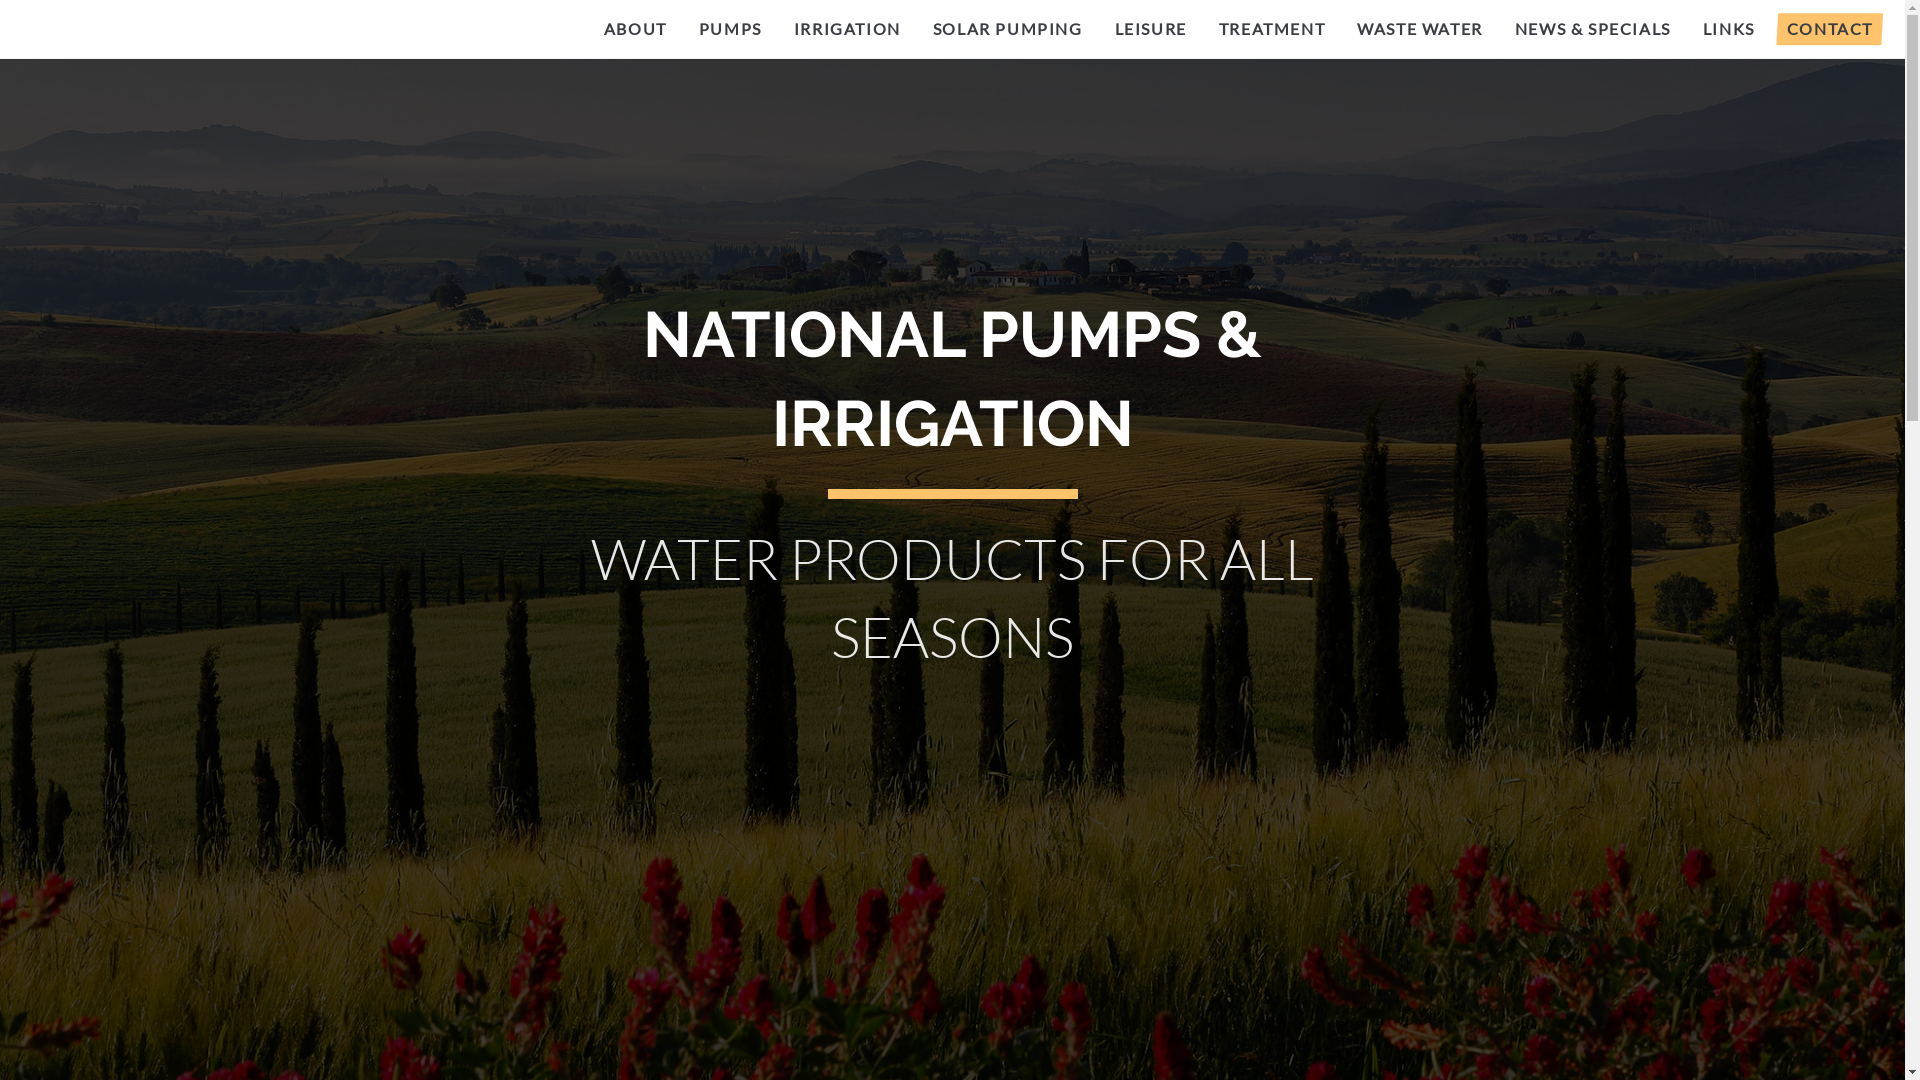 Image resolution: width=1920 pixels, height=1080 pixels. What do you see at coordinates (1593, 29) in the screenshot?
I see `NEWS & SPECIALS` at bounding box center [1593, 29].